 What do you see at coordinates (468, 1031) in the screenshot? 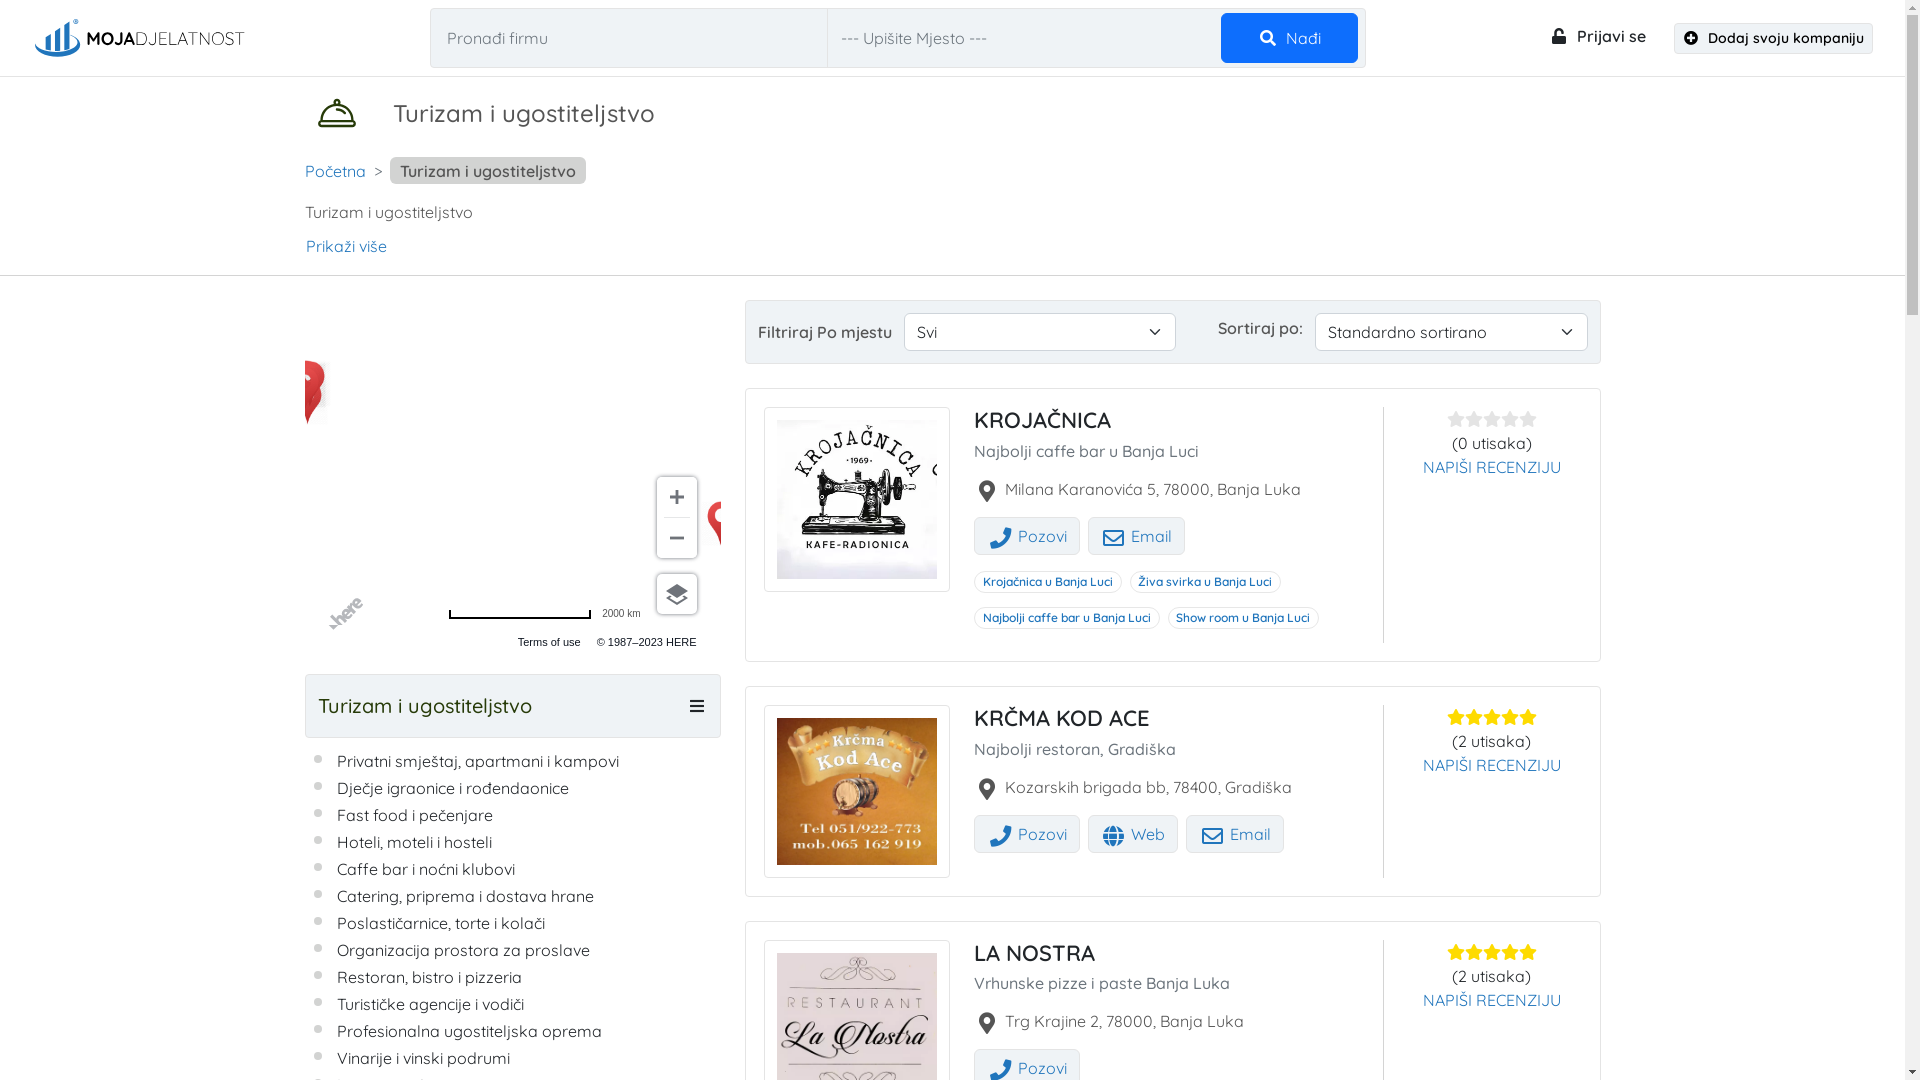
I see `Profesionalna ugostiteljska oprema` at bounding box center [468, 1031].